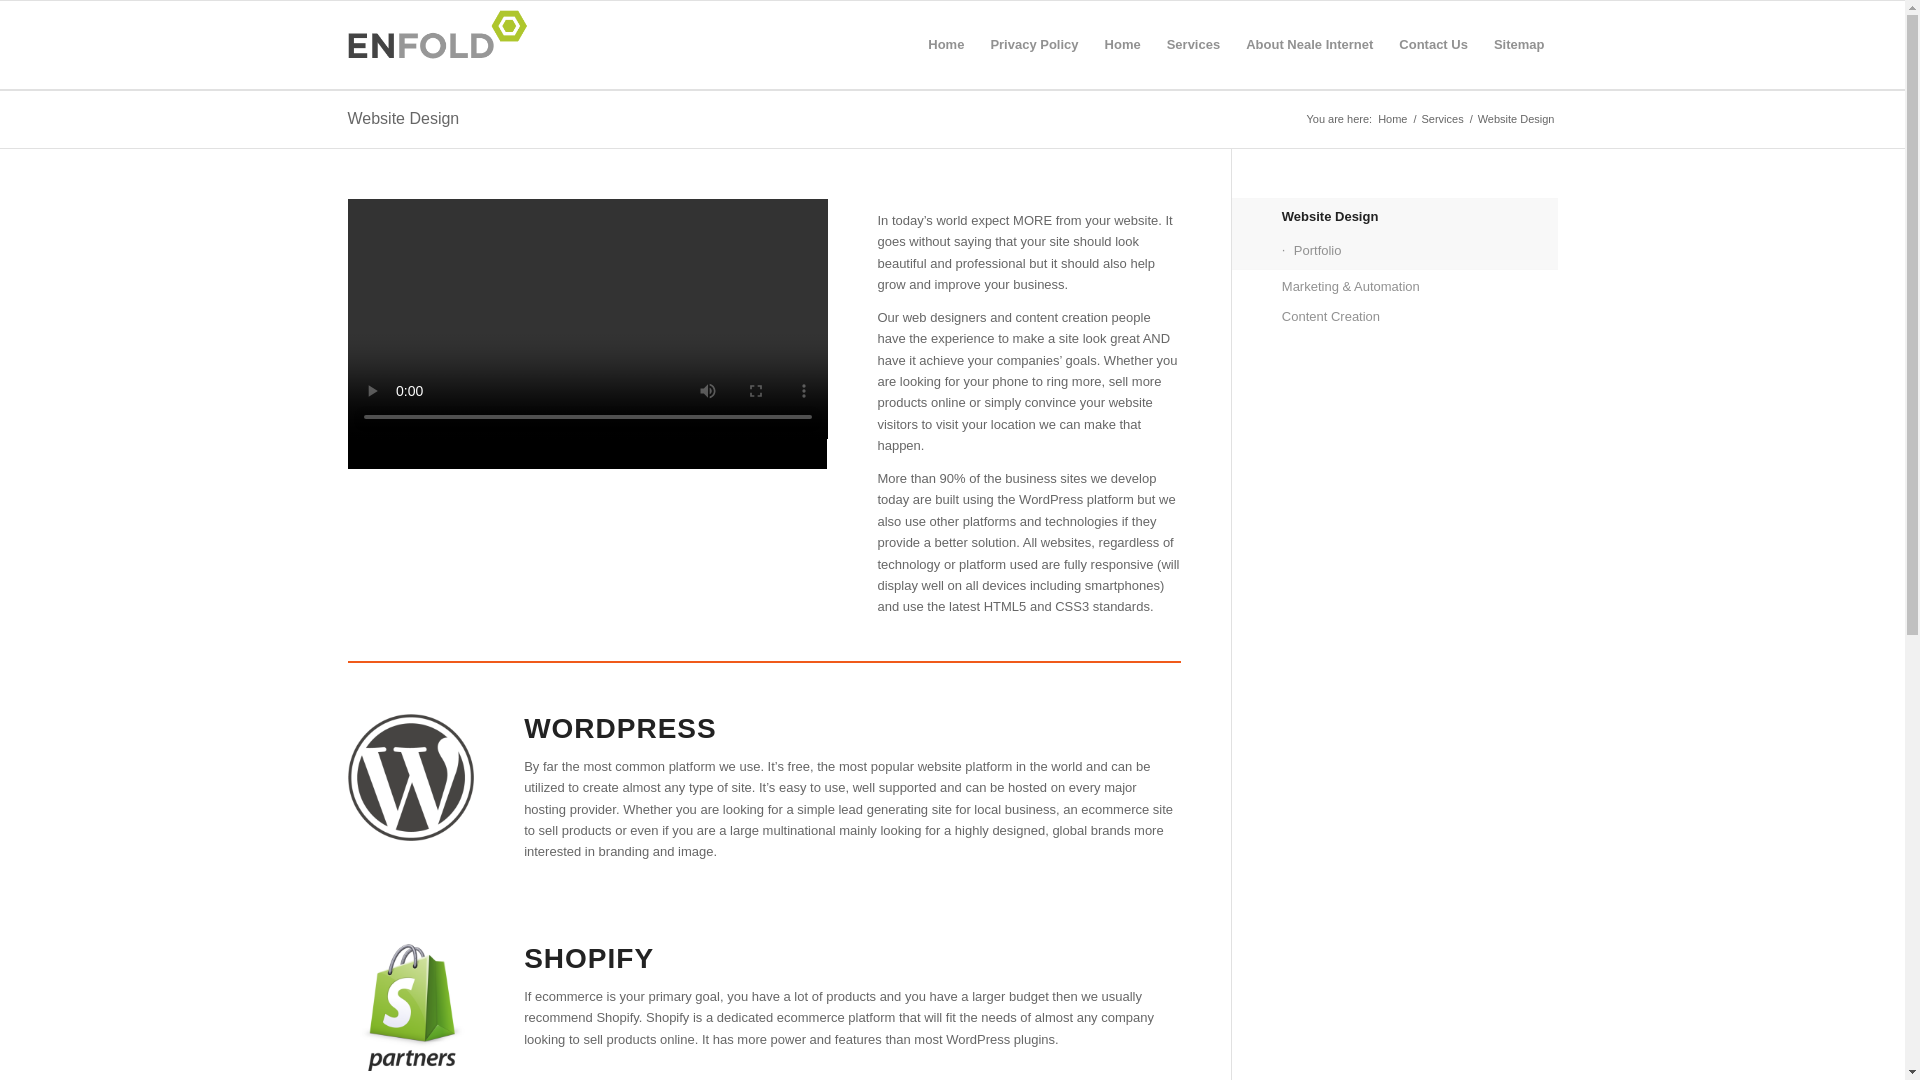 The image size is (1920, 1080). I want to click on Neale Internet, so click(1392, 120).